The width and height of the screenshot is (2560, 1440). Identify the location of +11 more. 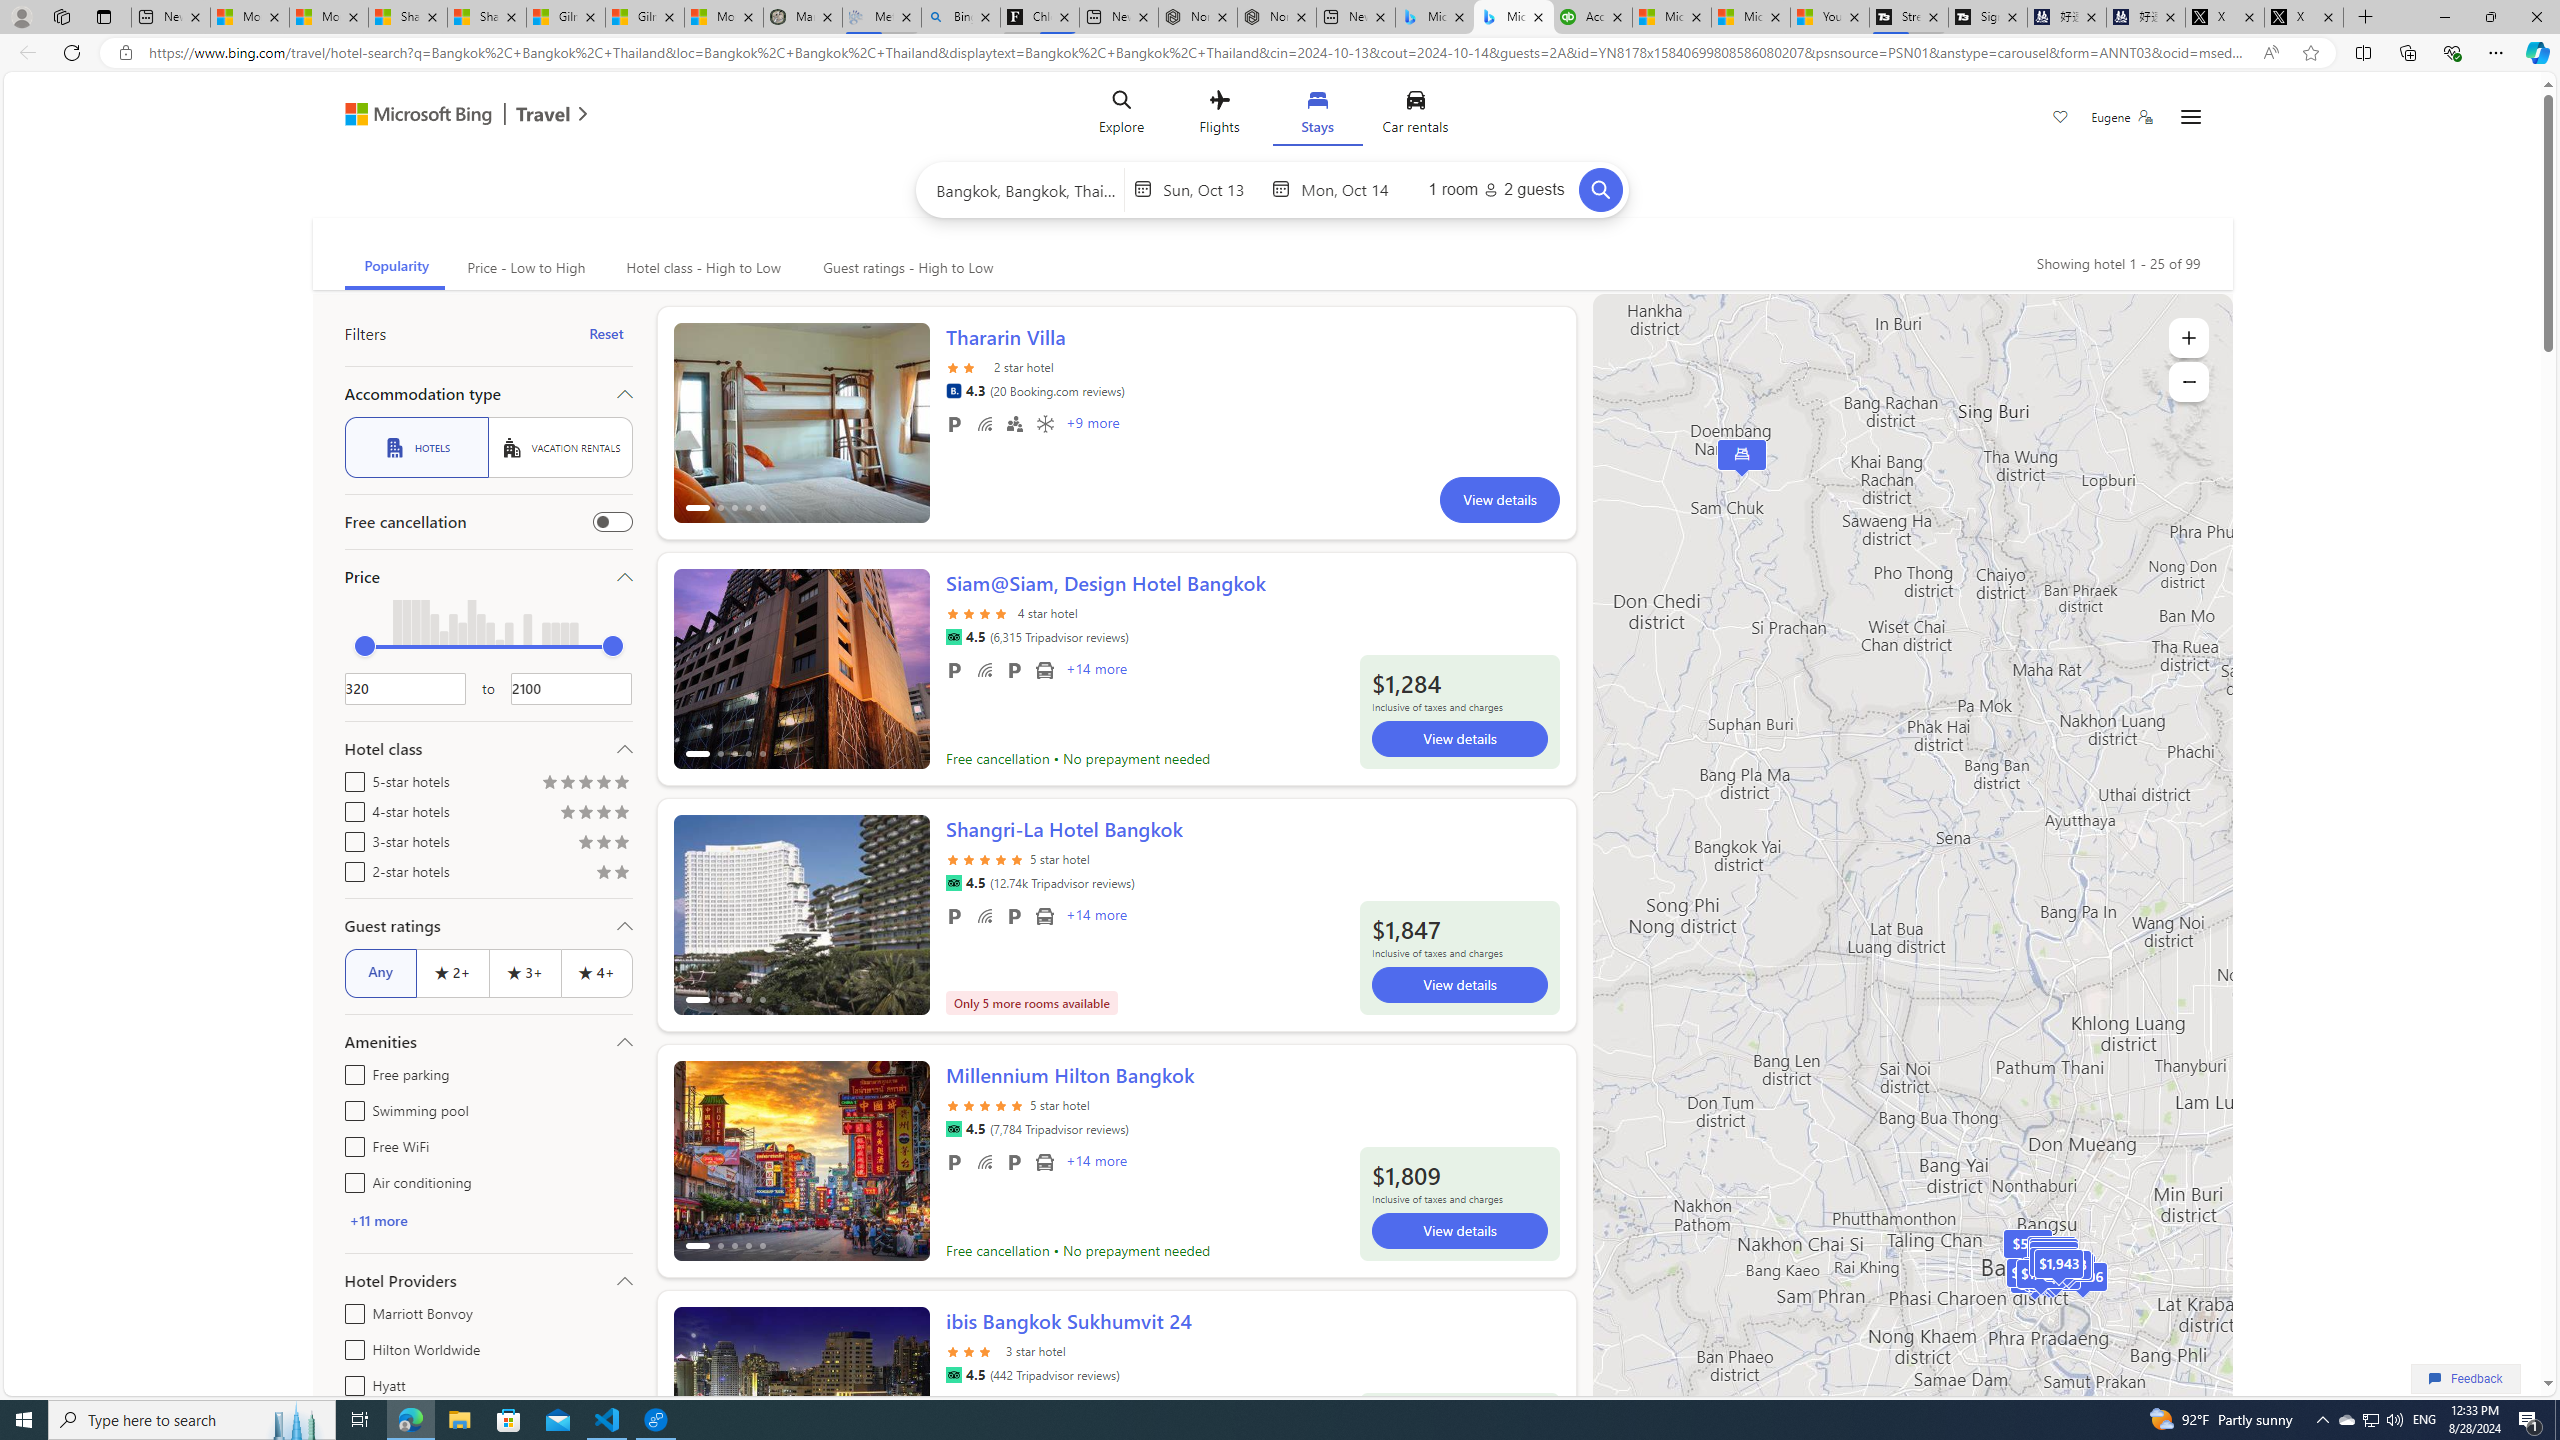
(488, 1220).